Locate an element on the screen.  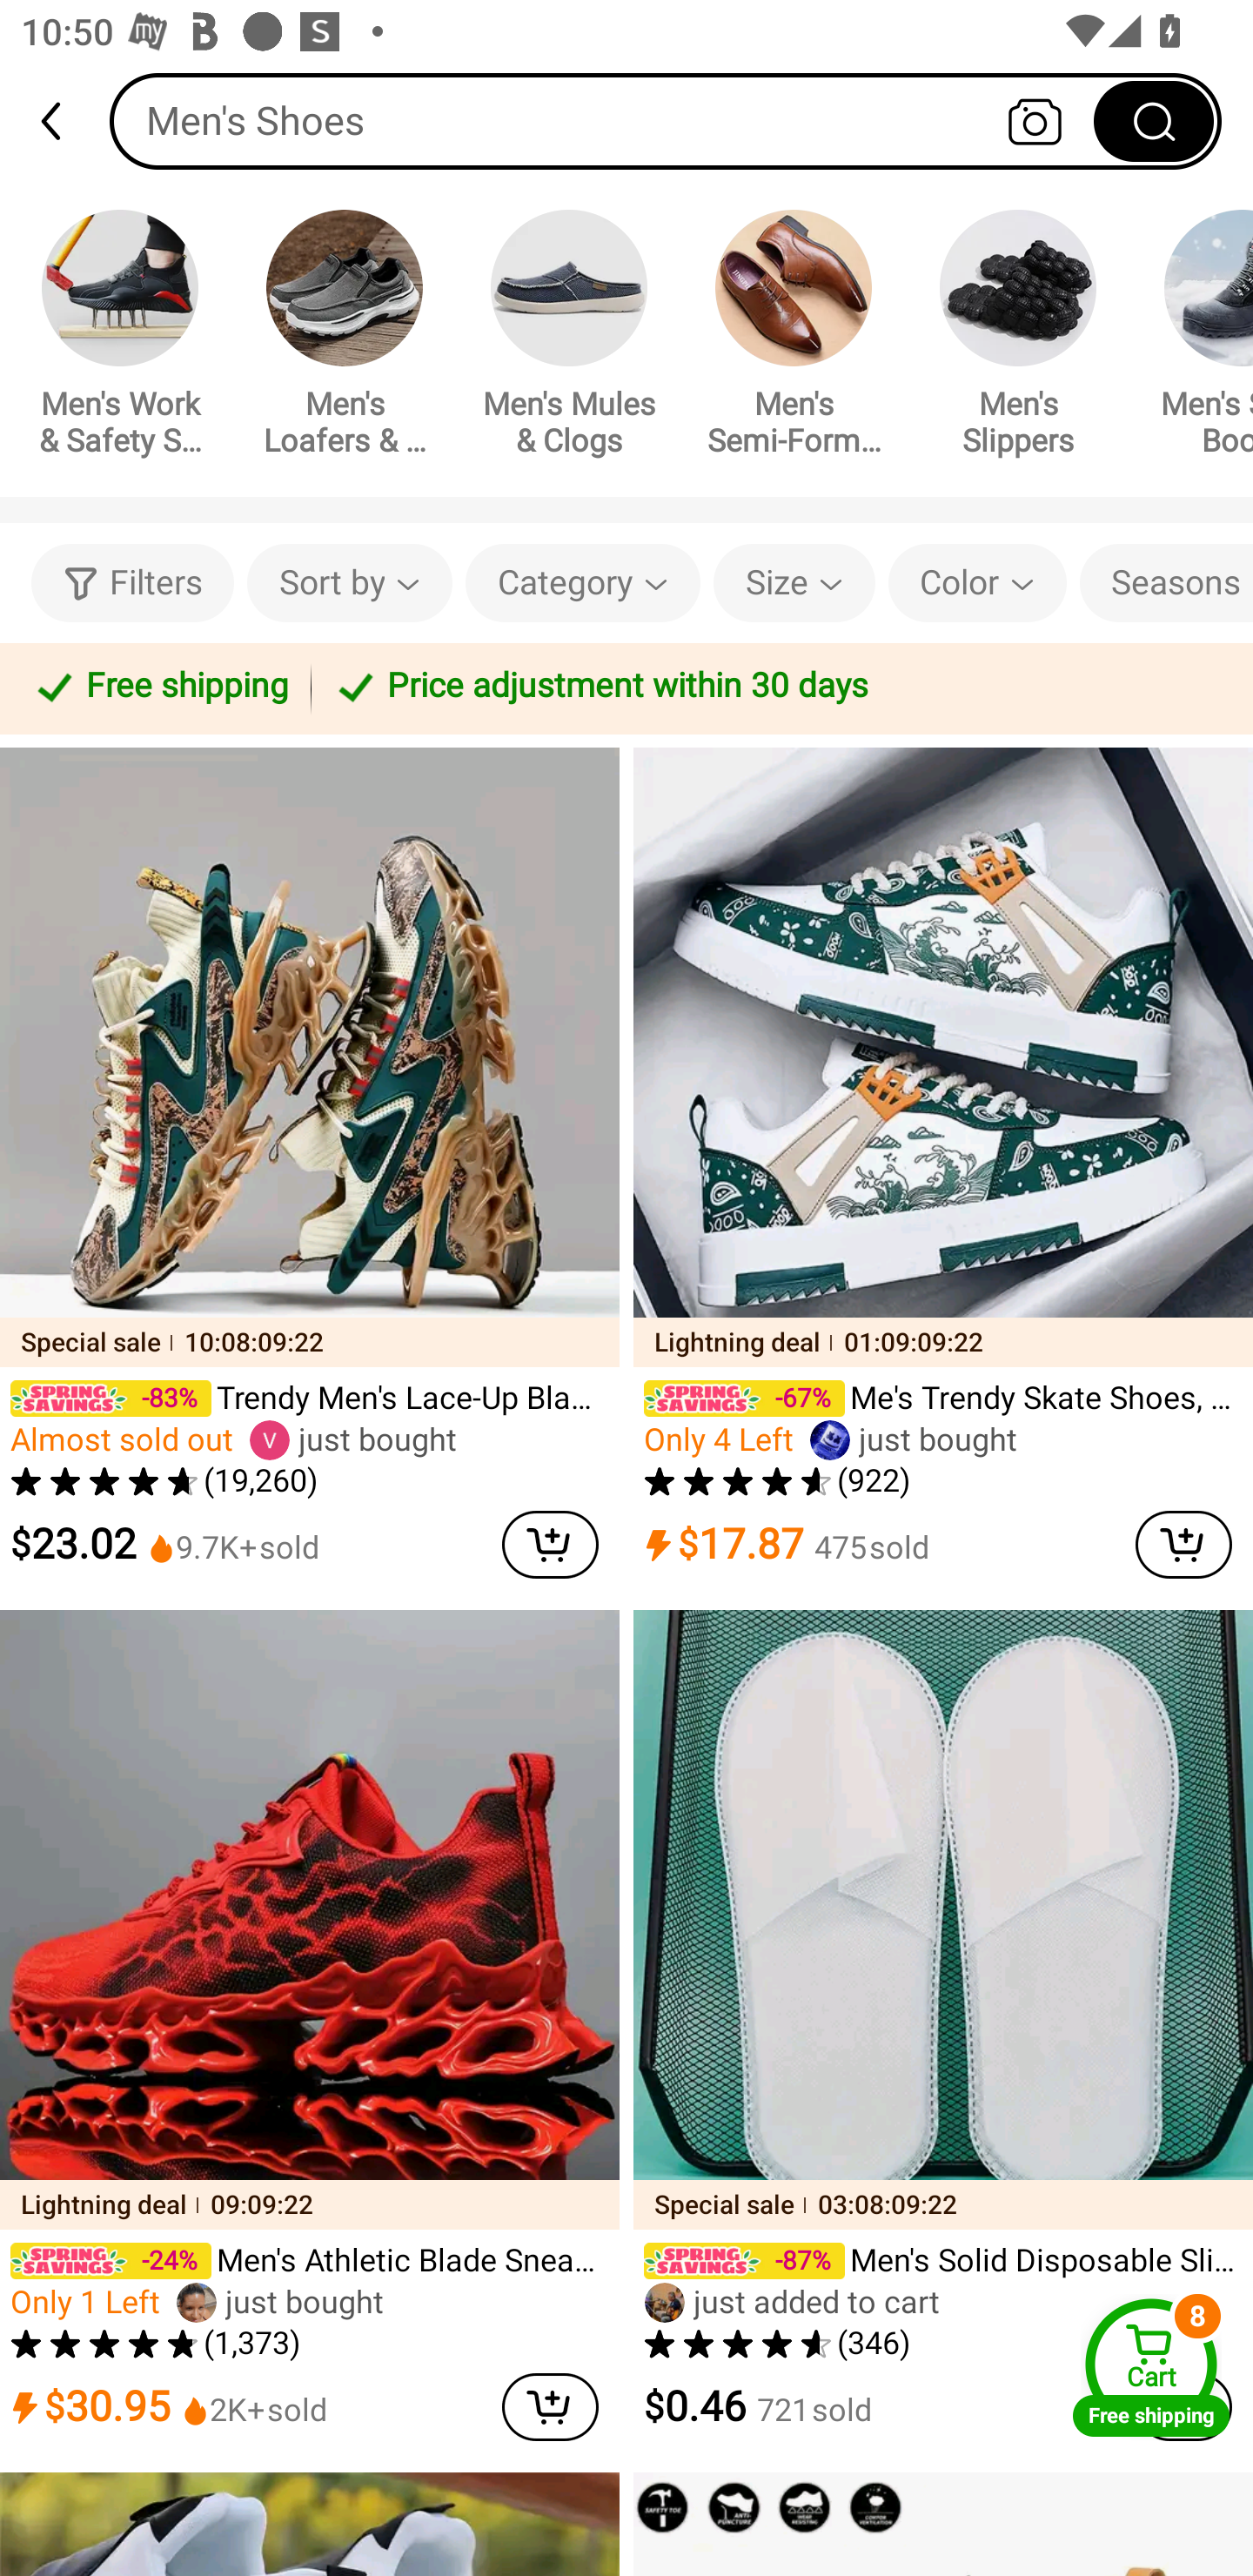
Filters is located at coordinates (132, 583).